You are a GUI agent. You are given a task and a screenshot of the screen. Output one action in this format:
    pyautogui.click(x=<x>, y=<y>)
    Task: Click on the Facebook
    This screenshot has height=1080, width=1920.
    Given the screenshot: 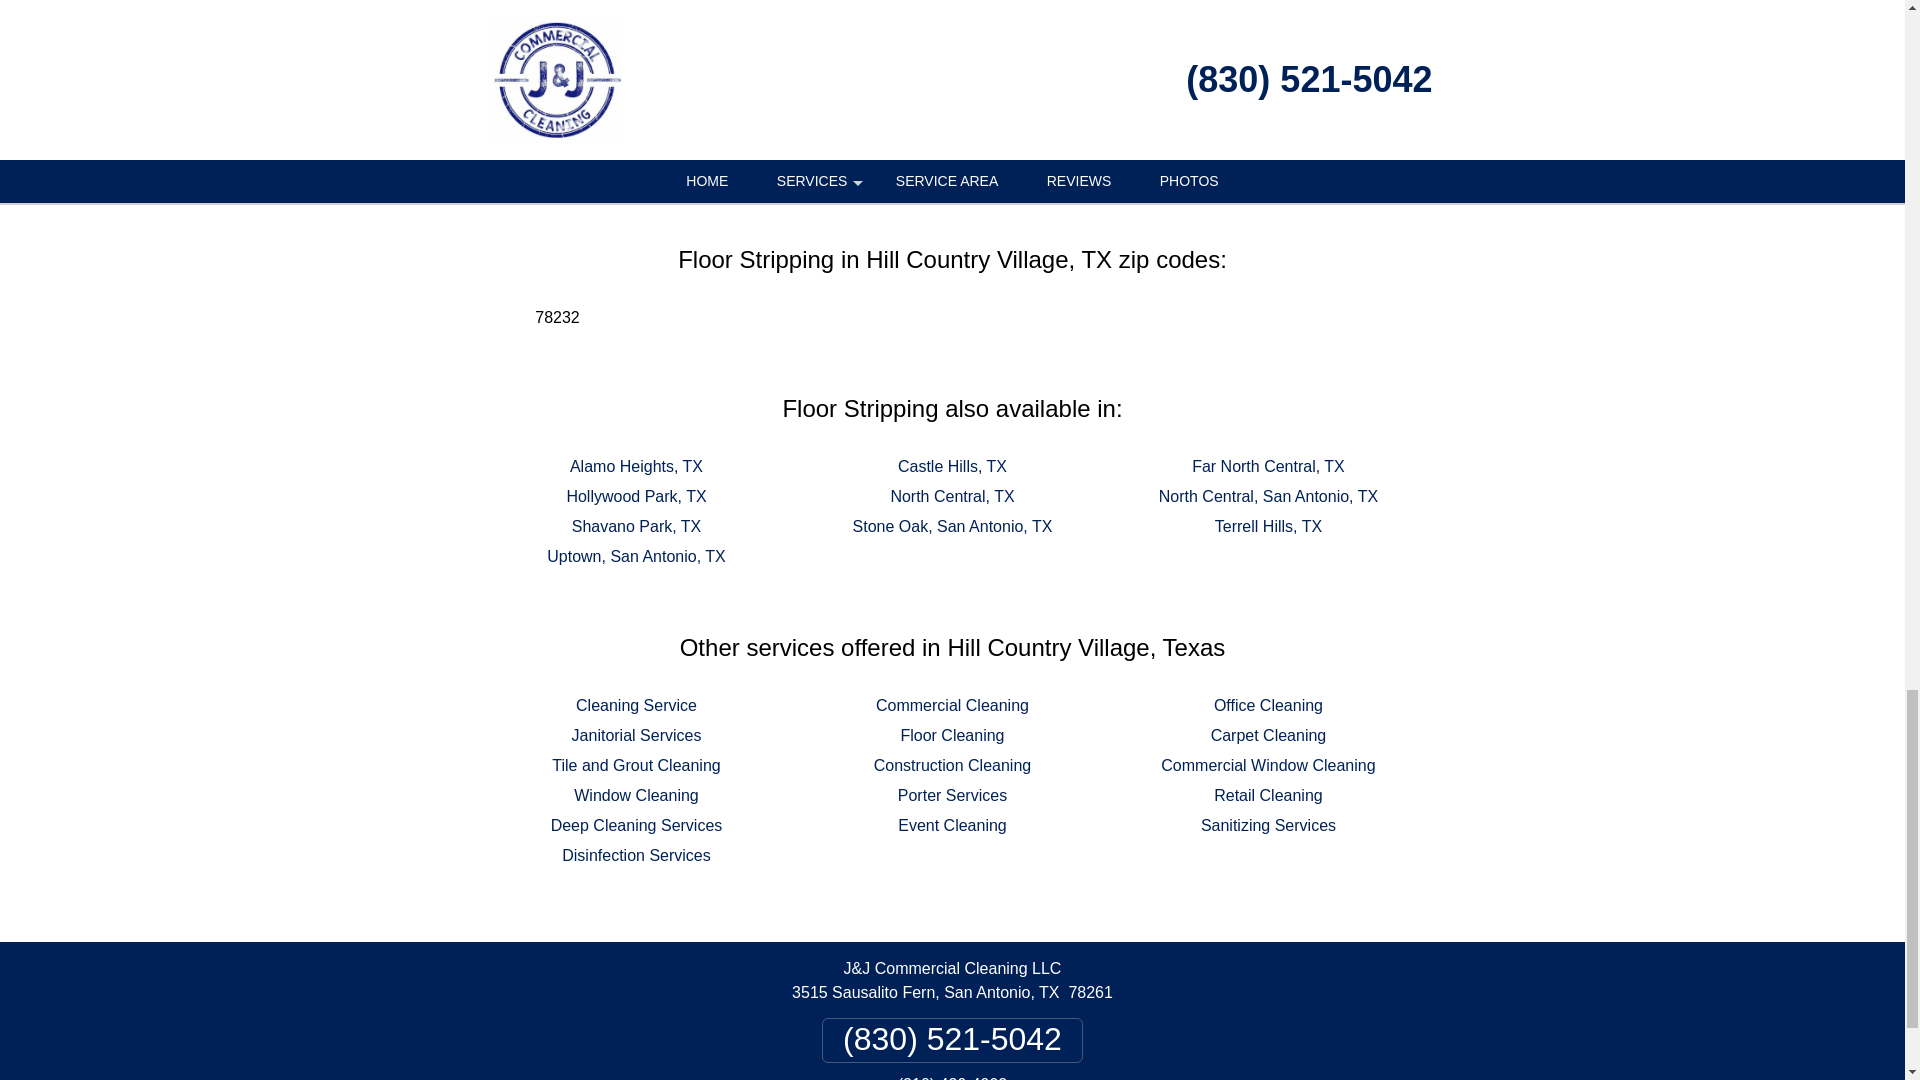 What is the action you would take?
    pyautogui.click(x=842, y=144)
    